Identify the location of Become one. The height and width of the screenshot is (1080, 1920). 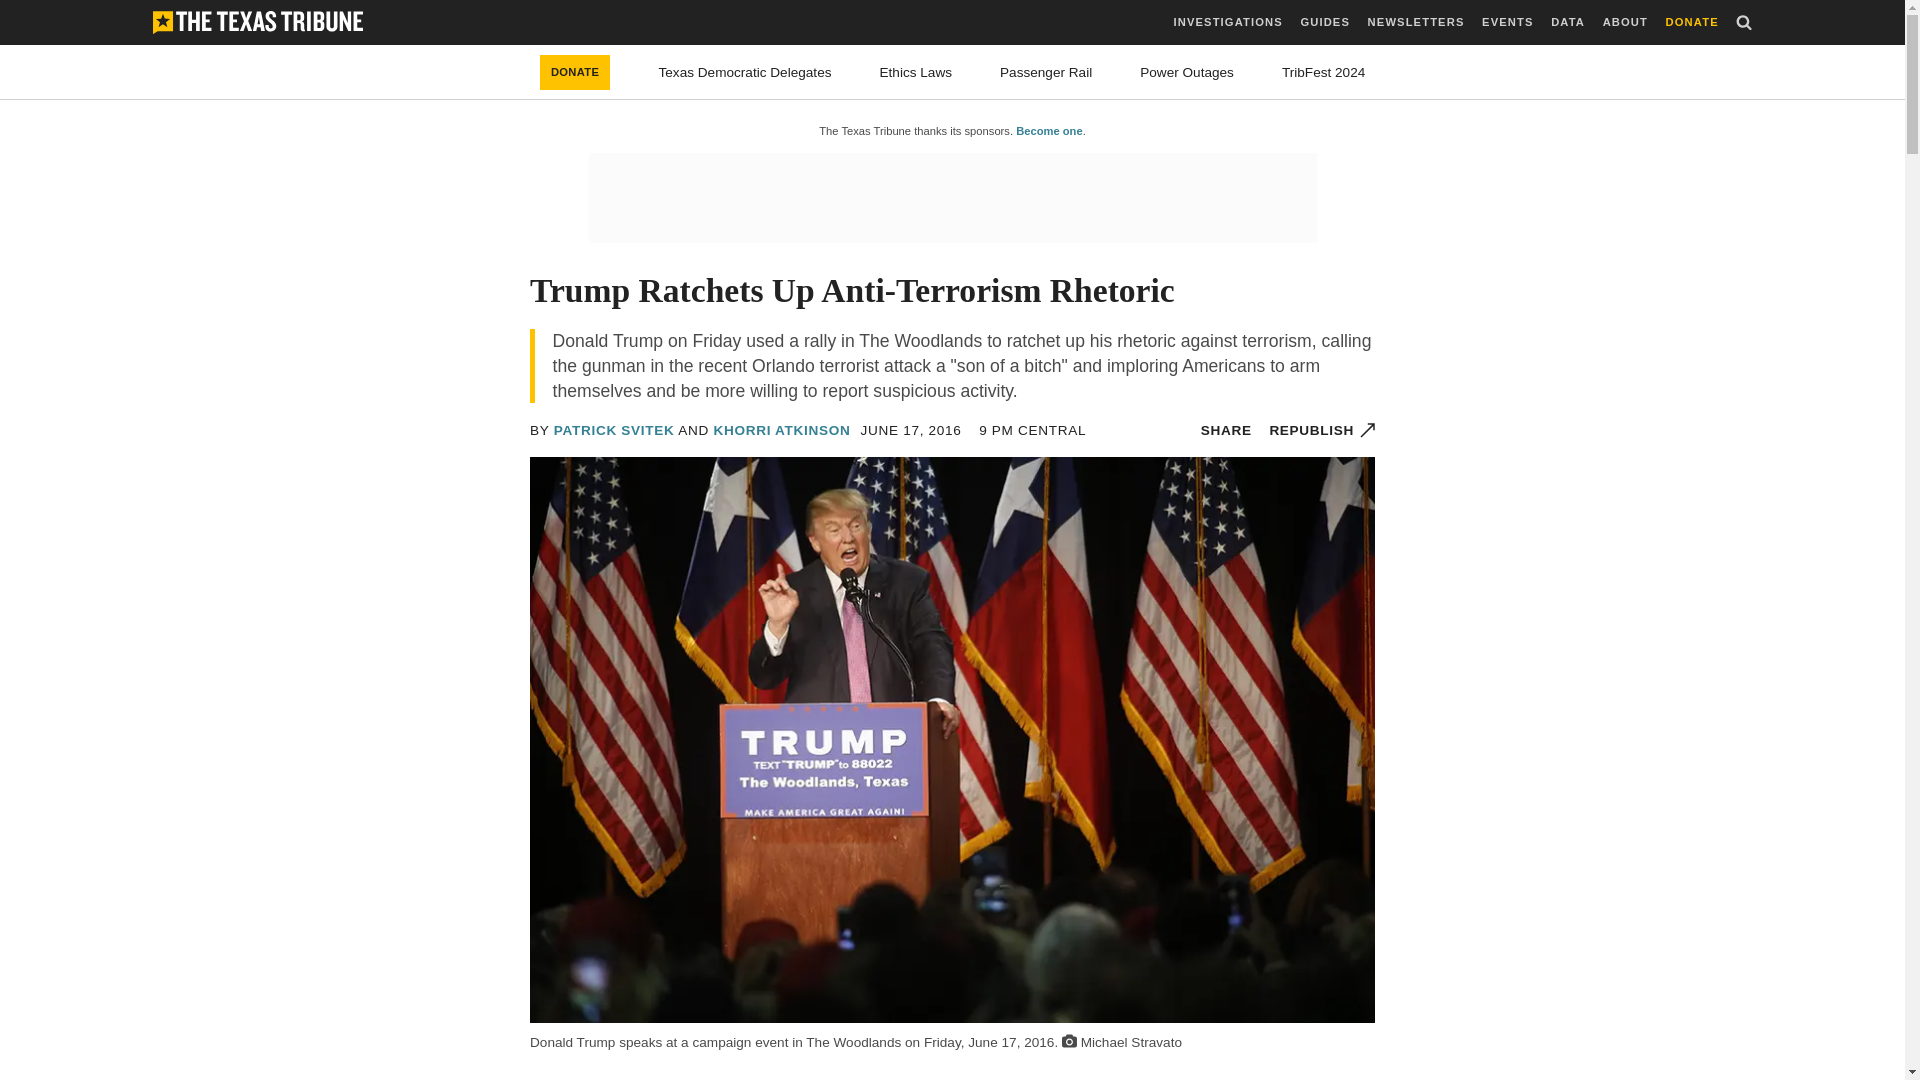
(1048, 131).